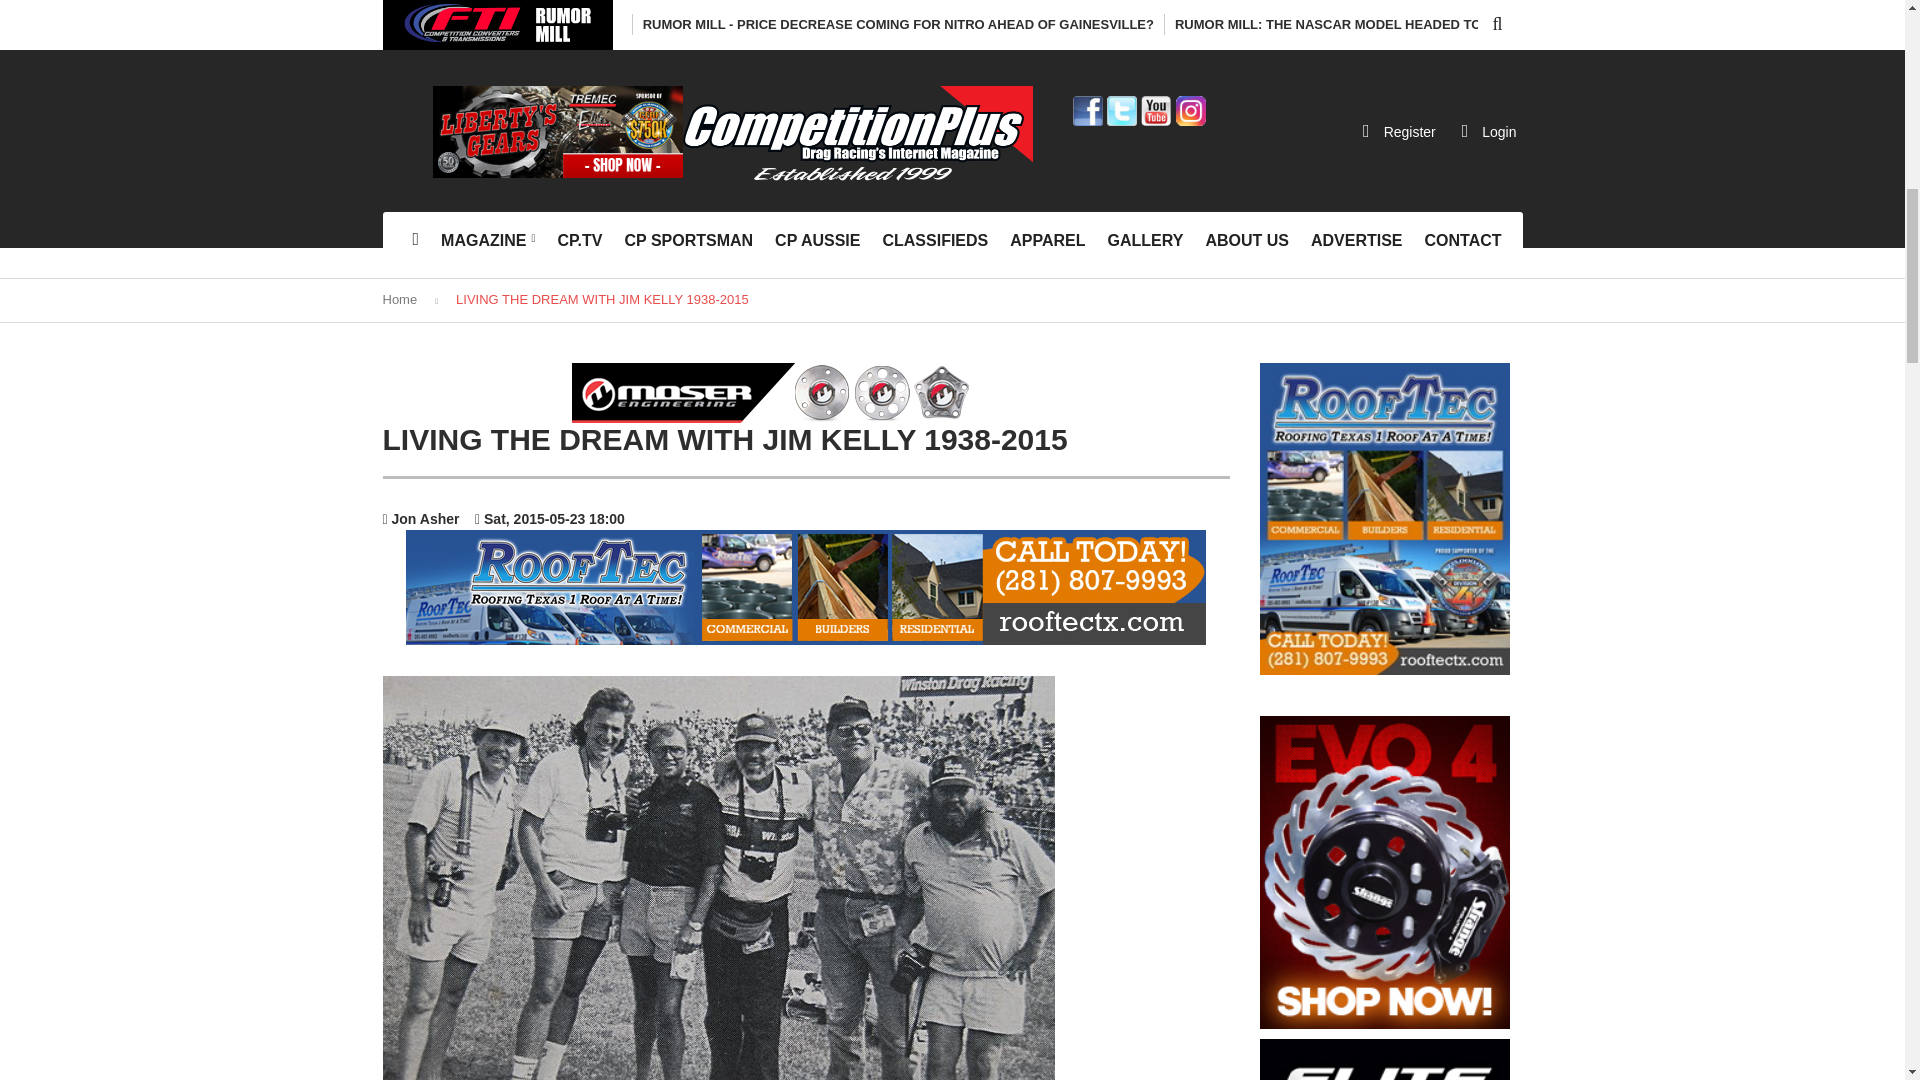 The width and height of the screenshot is (1920, 1080). What do you see at coordinates (816, 241) in the screenshot?
I see `CP AUSSIE` at bounding box center [816, 241].